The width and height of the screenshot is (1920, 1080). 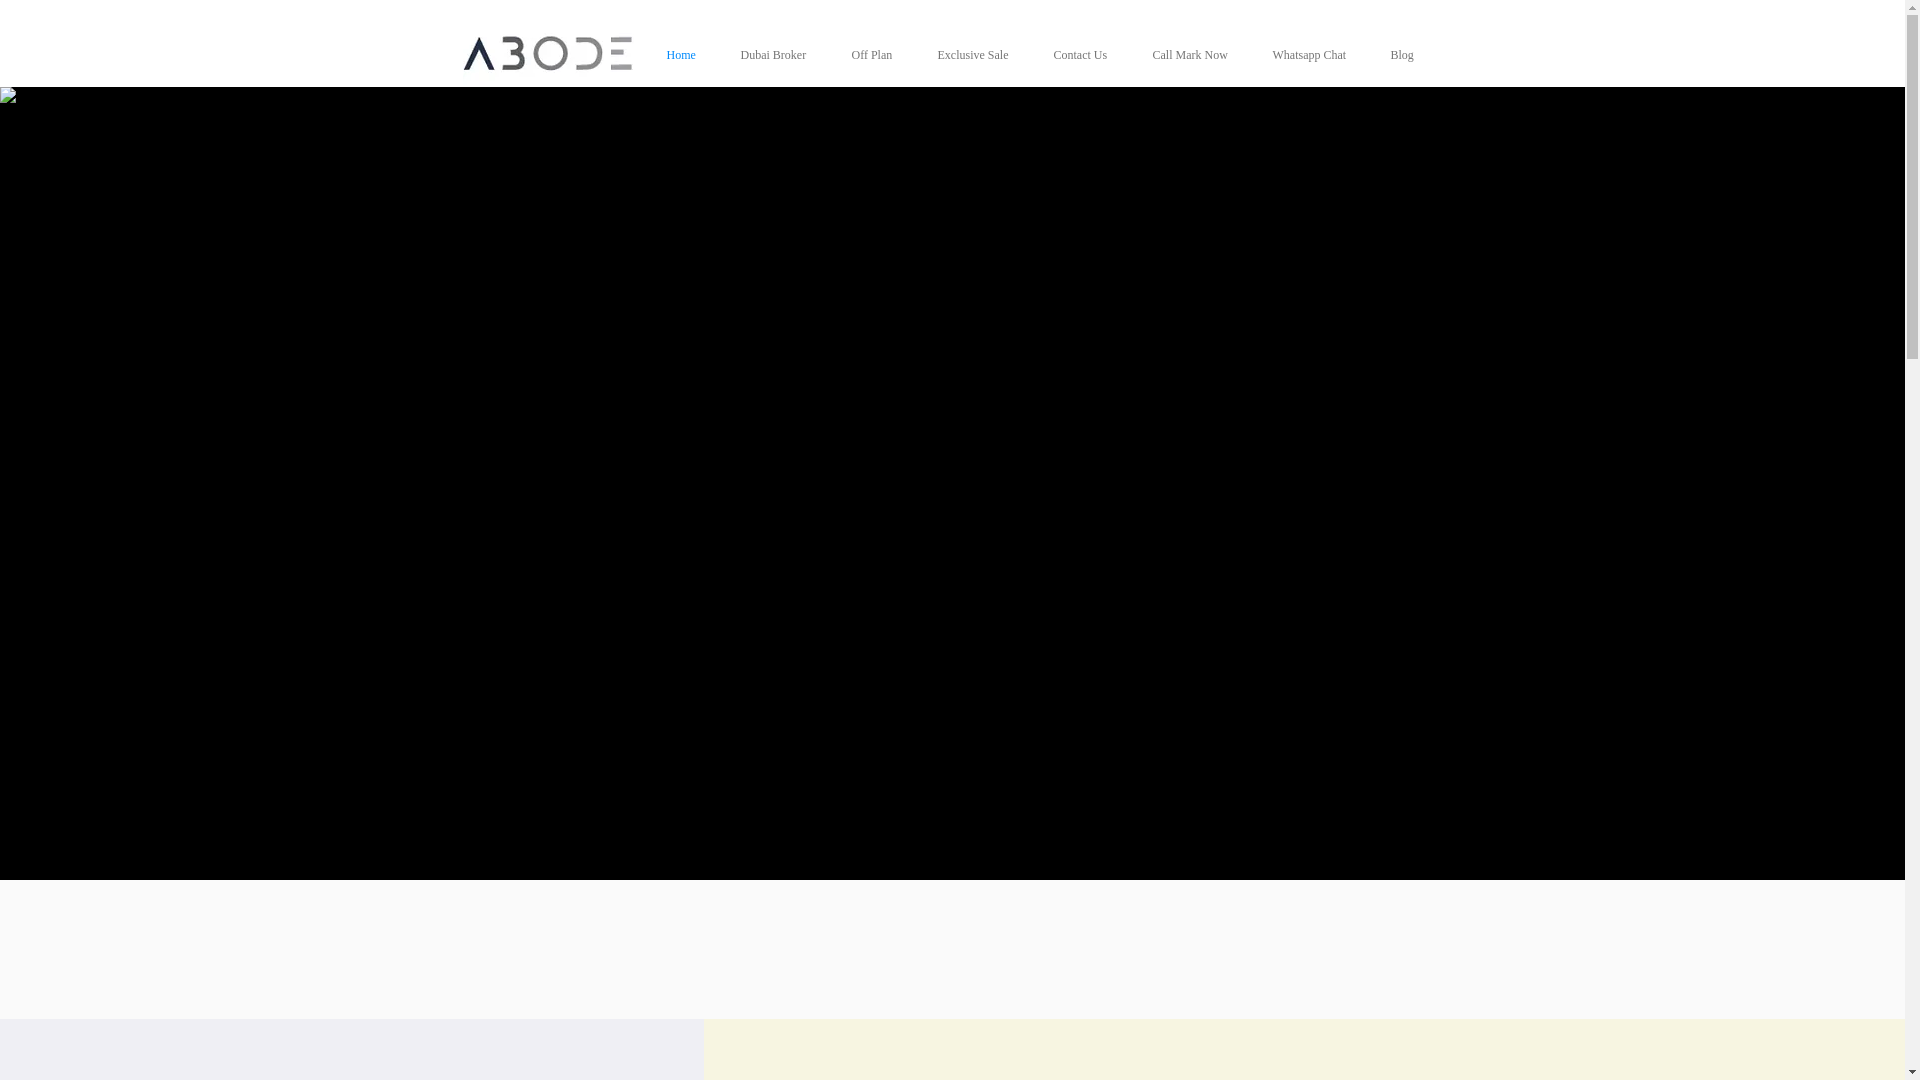 I want to click on Off Plan, so click(x=878, y=54).